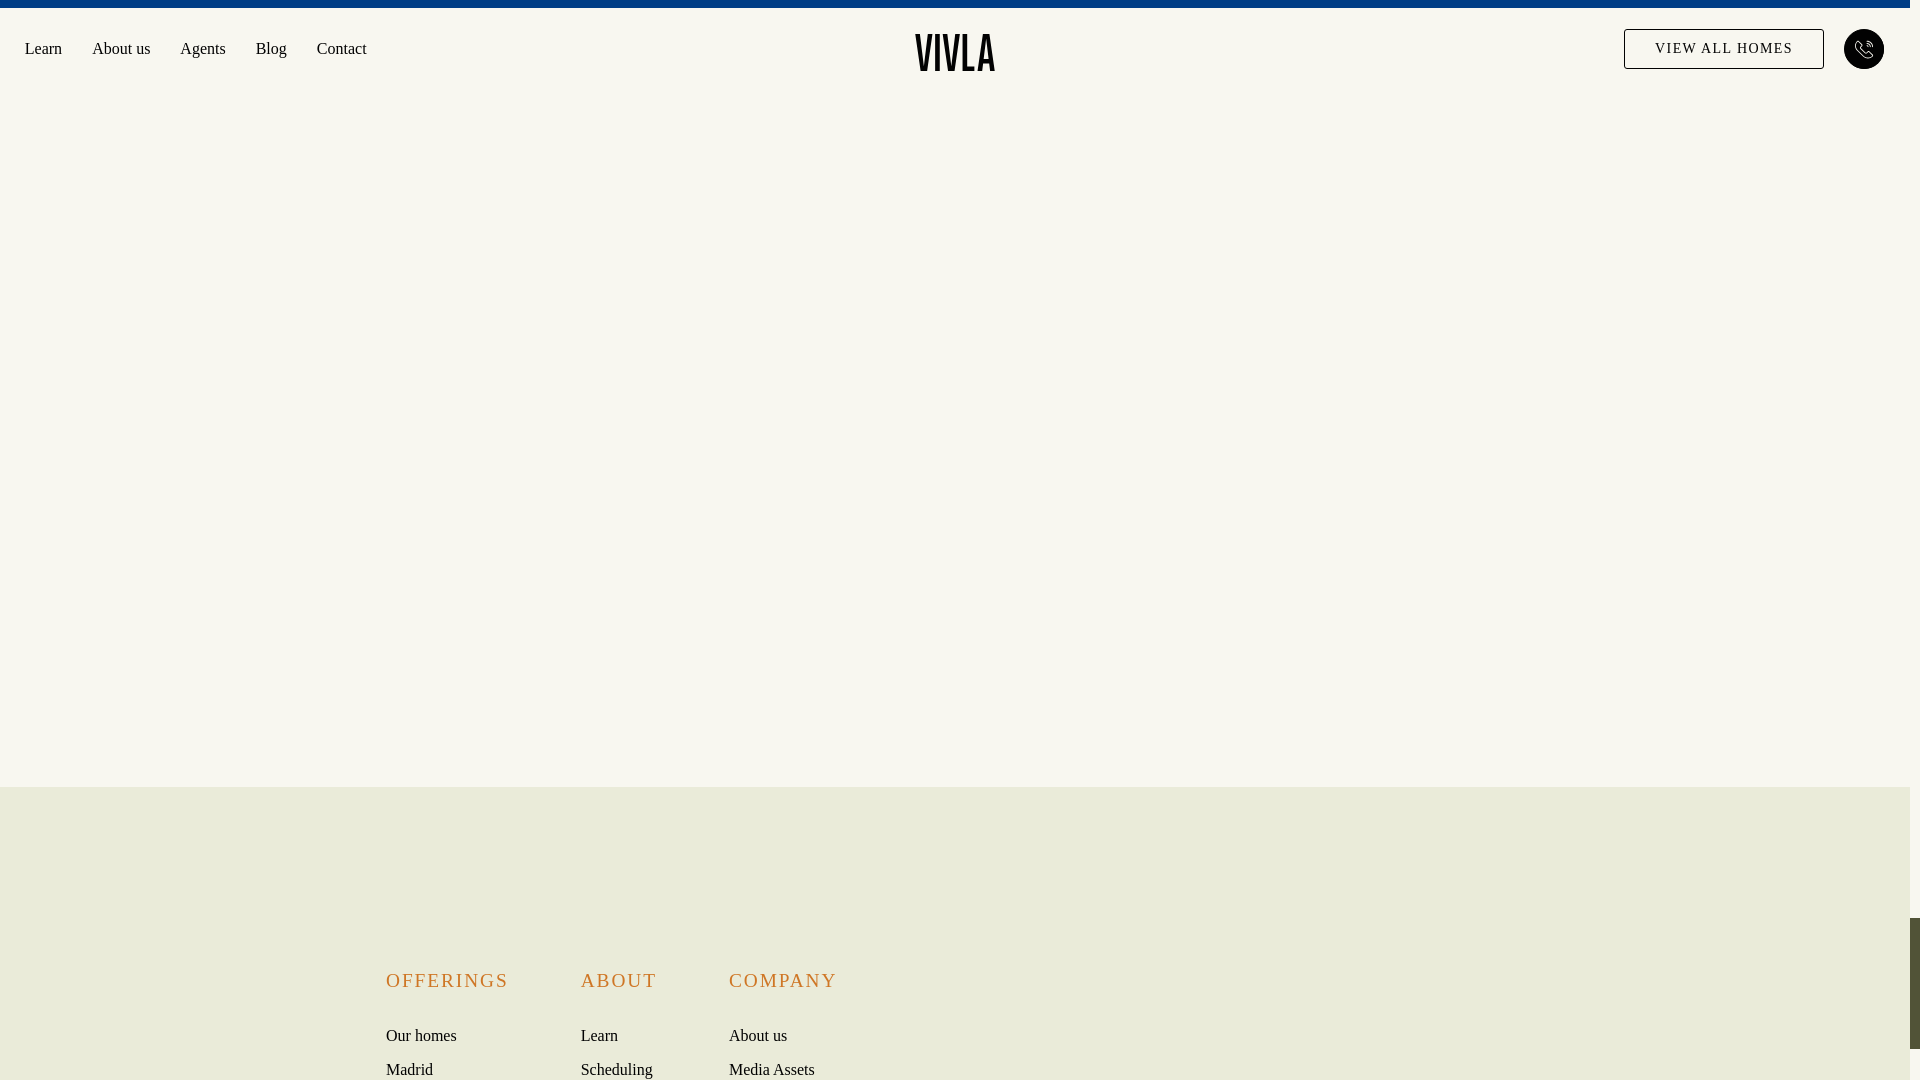 Image resolution: width=1920 pixels, height=1080 pixels. Describe the element at coordinates (616, 1068) in the screenshot. I see `Scheduling` at that location.